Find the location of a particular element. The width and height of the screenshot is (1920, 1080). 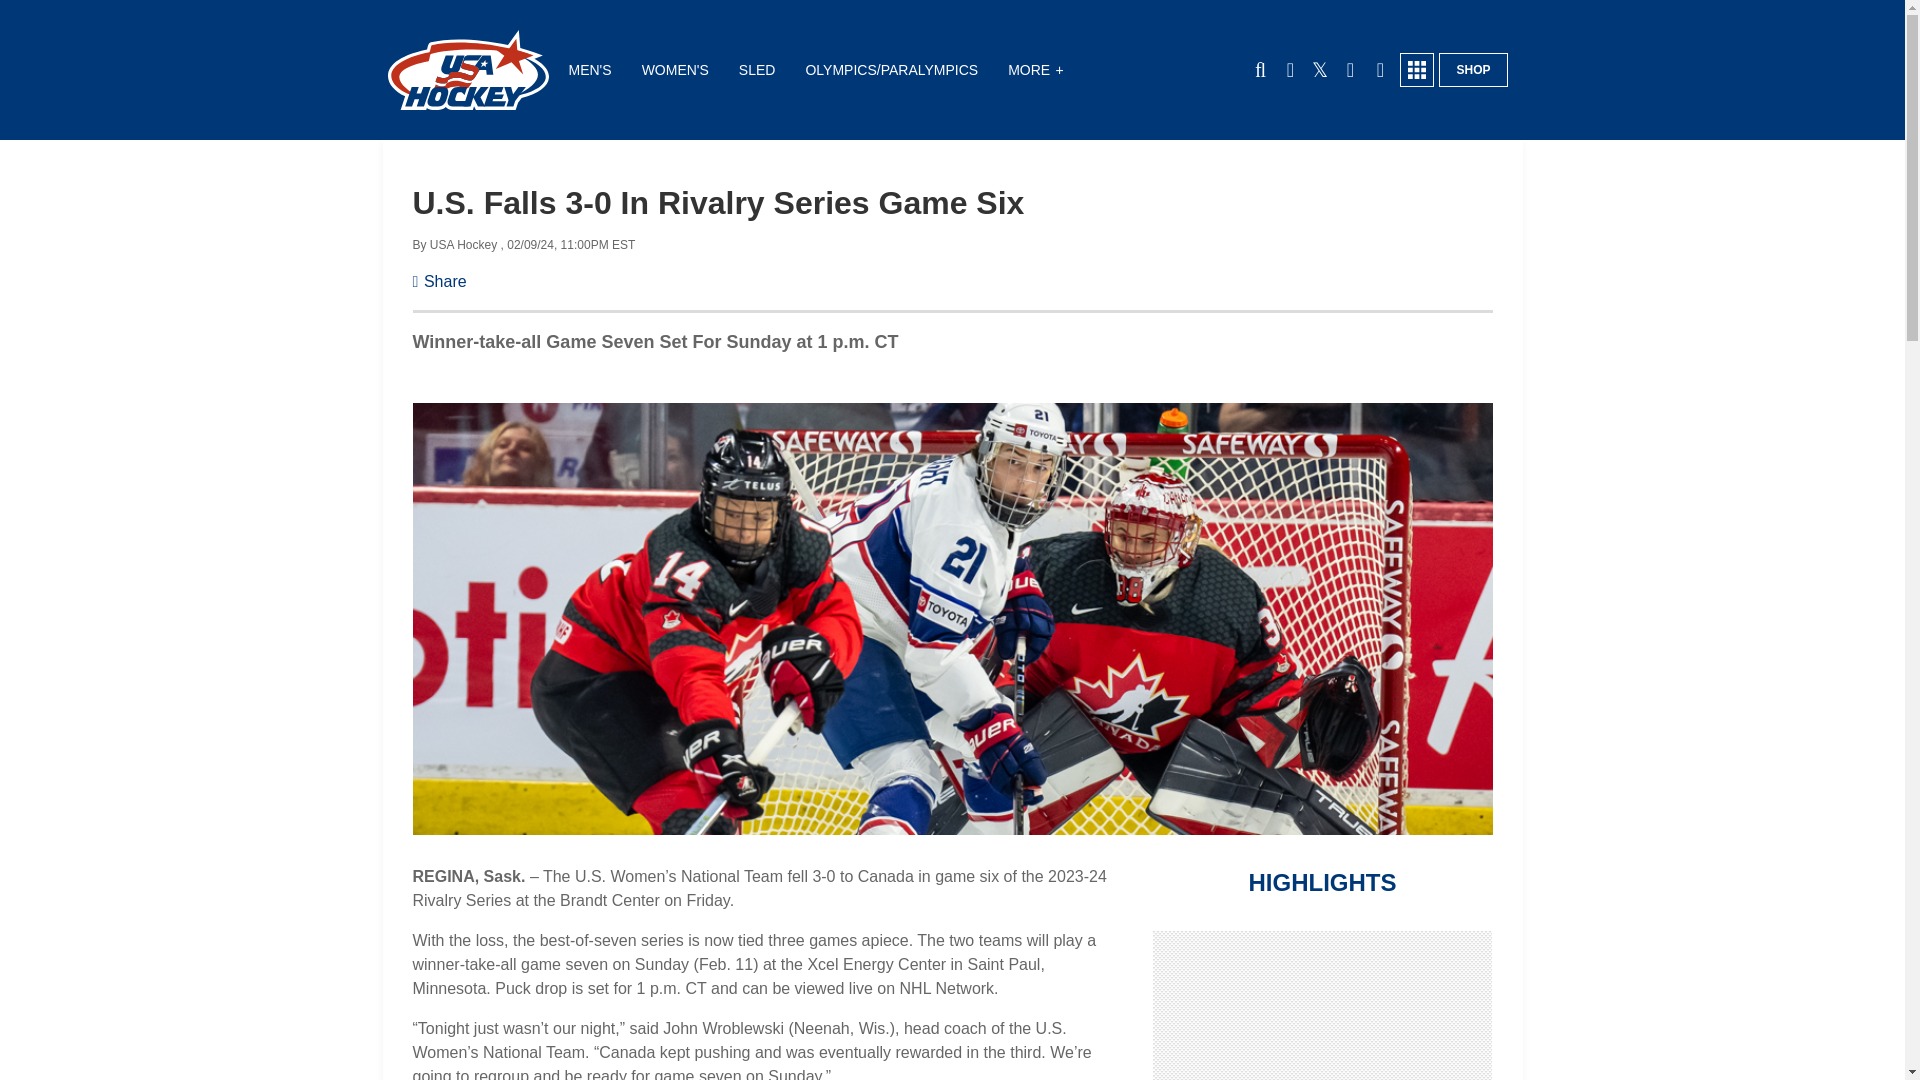

YouTube is located at coordinates (1350, 70).